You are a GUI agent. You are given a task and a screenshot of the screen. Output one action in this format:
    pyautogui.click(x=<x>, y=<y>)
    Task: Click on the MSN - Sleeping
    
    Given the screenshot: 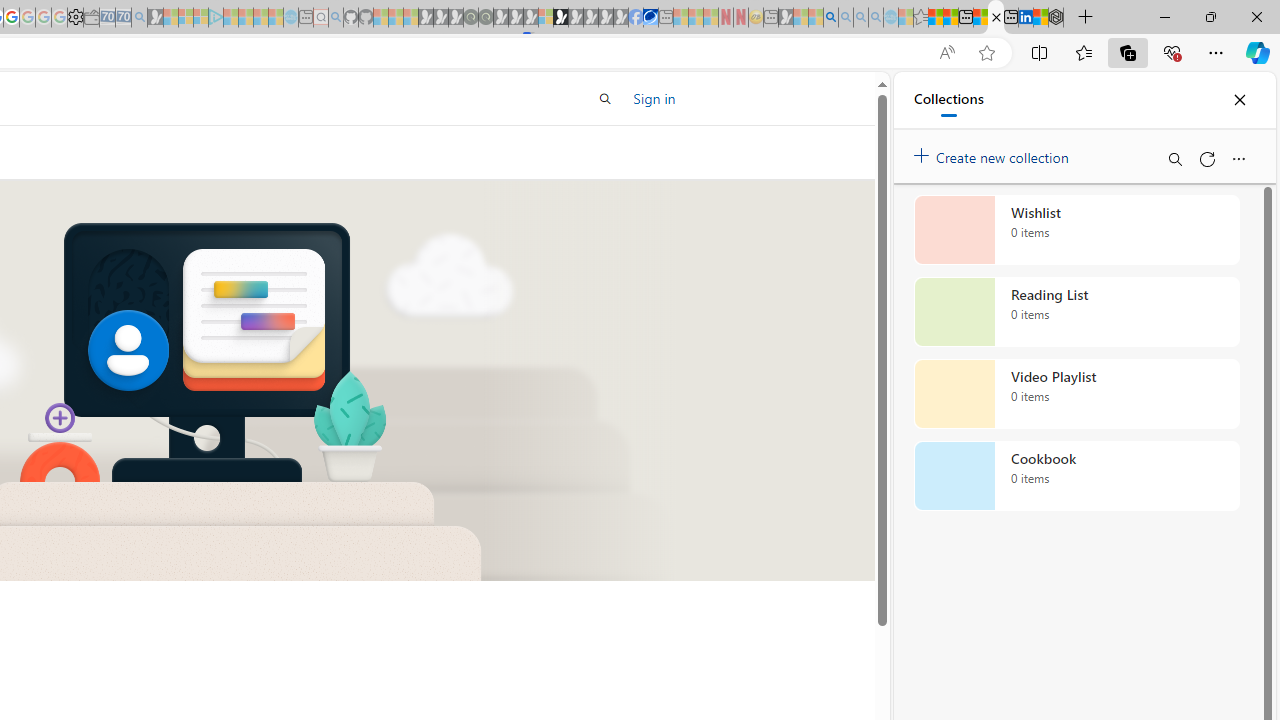 What is the action you would take?
    pyautogui.click(x=786, y=18)
    